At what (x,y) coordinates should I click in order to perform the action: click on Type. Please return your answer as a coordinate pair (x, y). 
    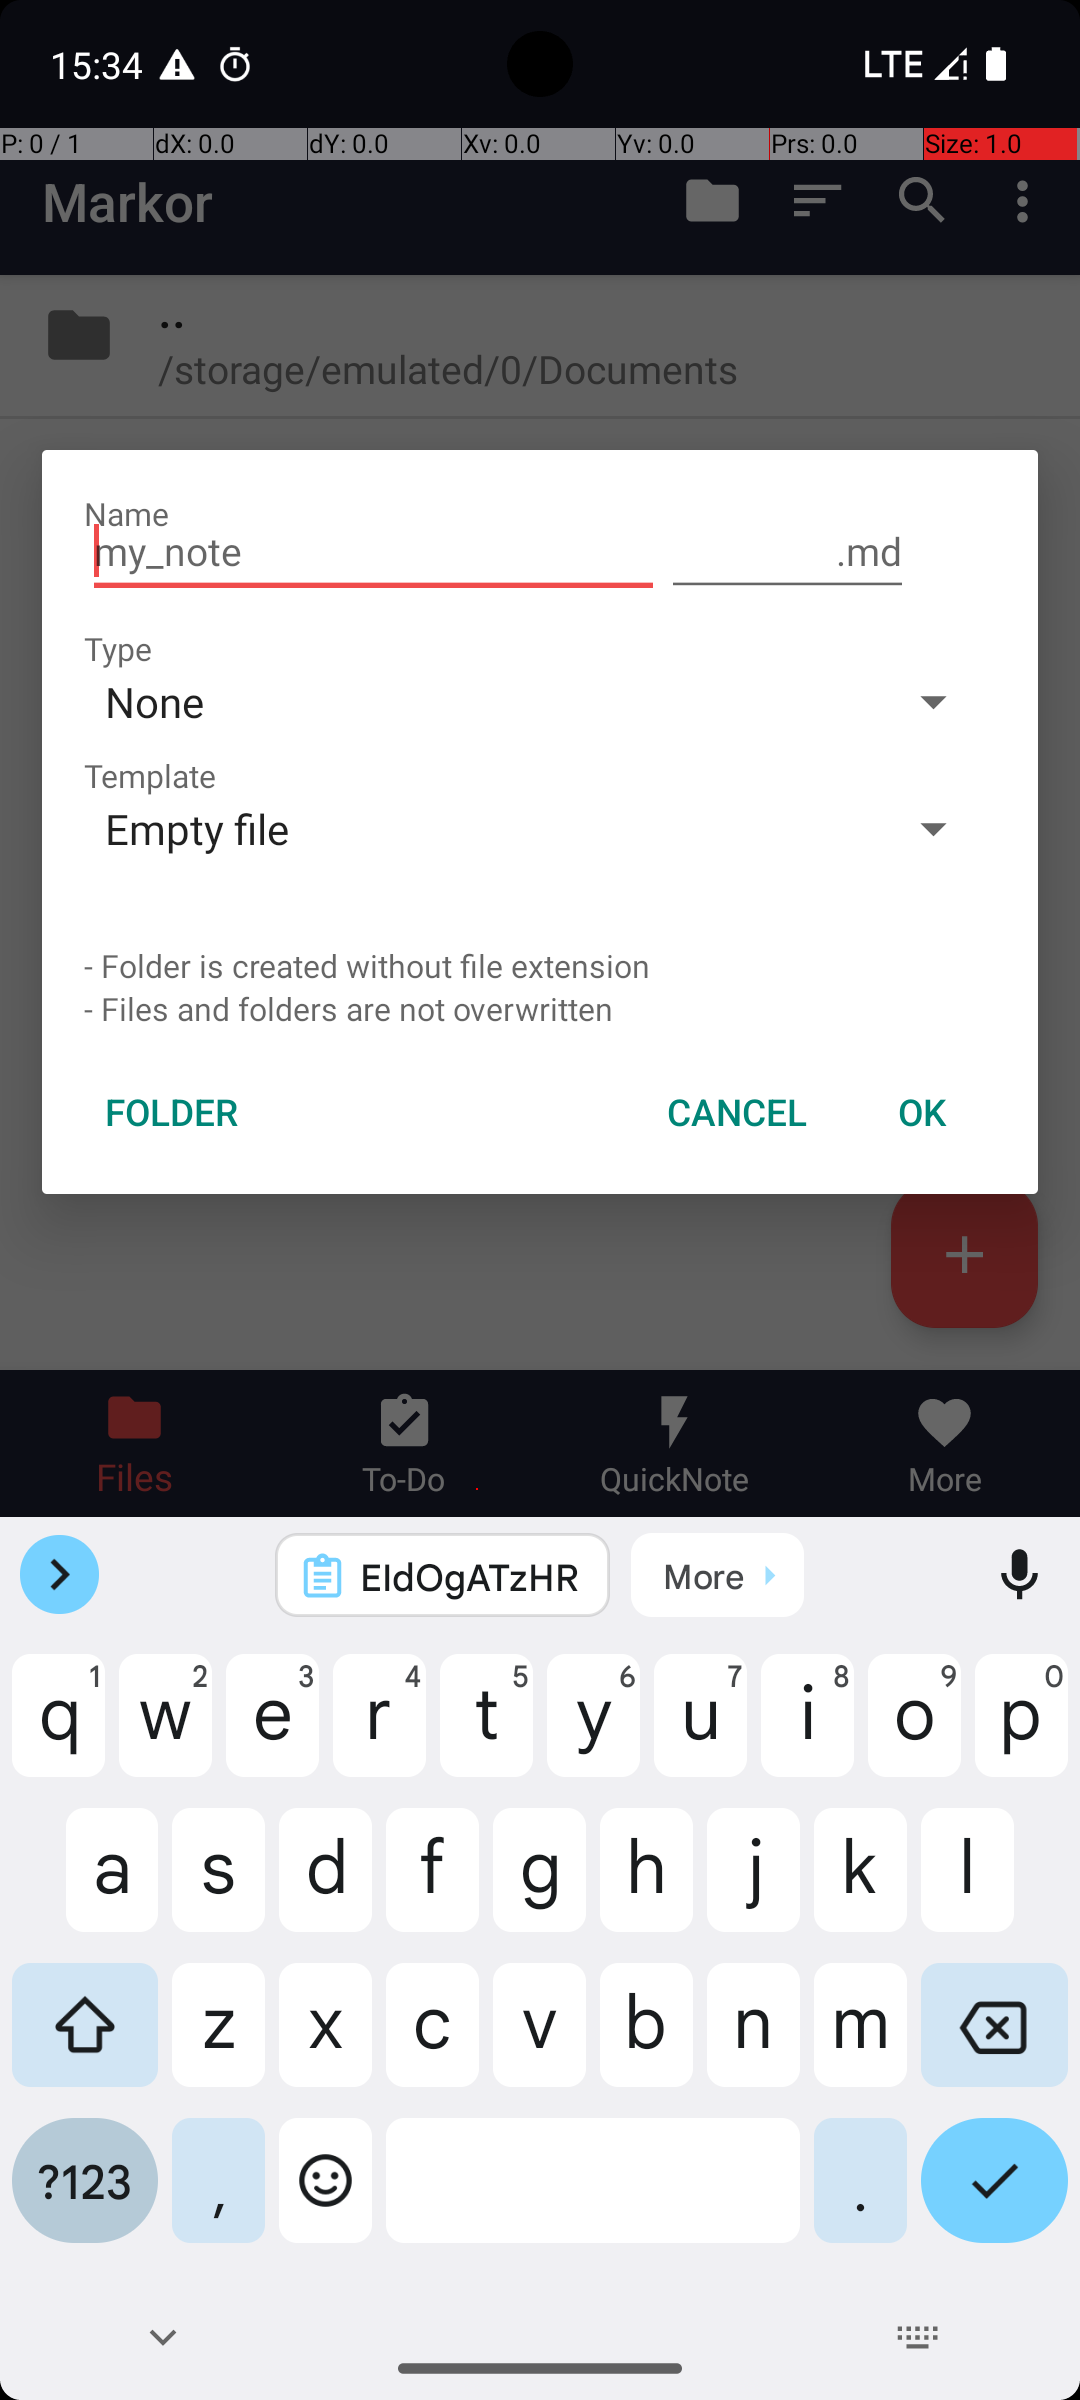
    Looking at the image, I should click on (118, 648).